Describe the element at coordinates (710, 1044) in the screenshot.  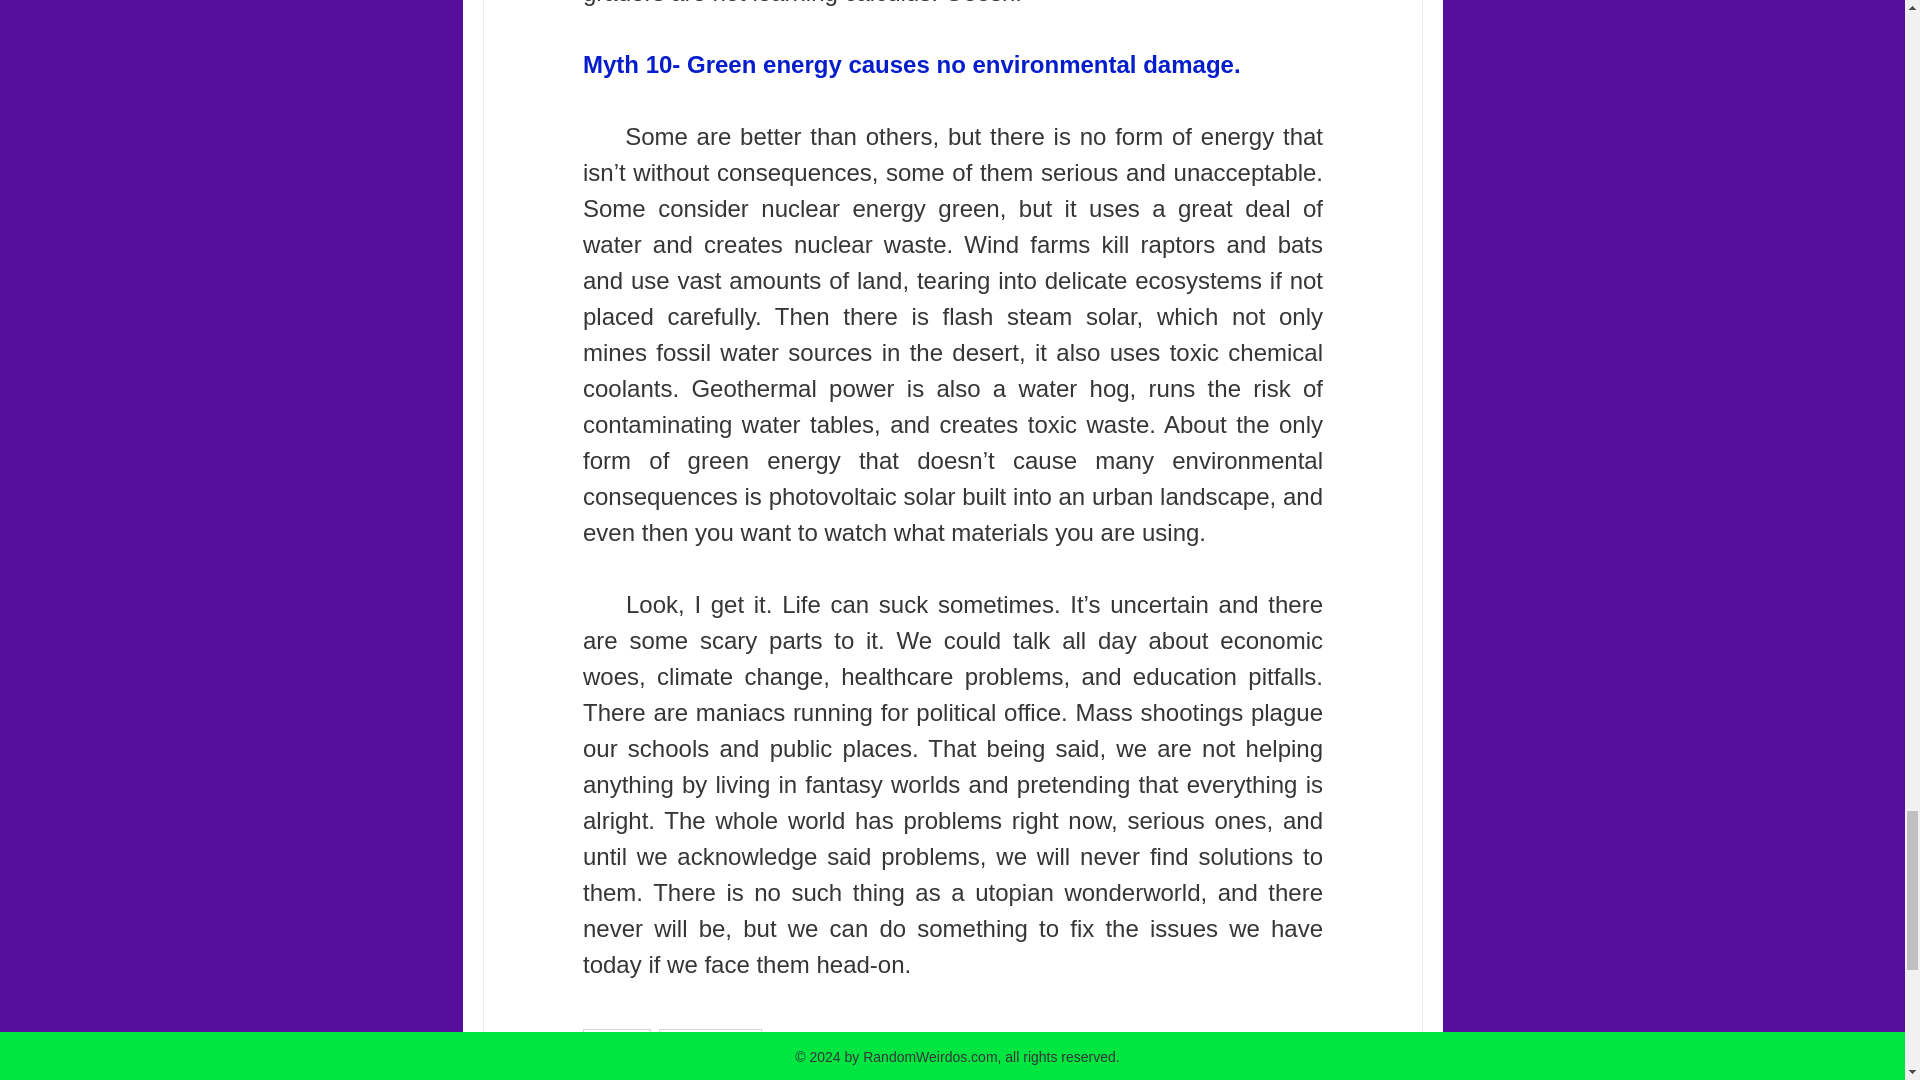
I see `environment` at that location.